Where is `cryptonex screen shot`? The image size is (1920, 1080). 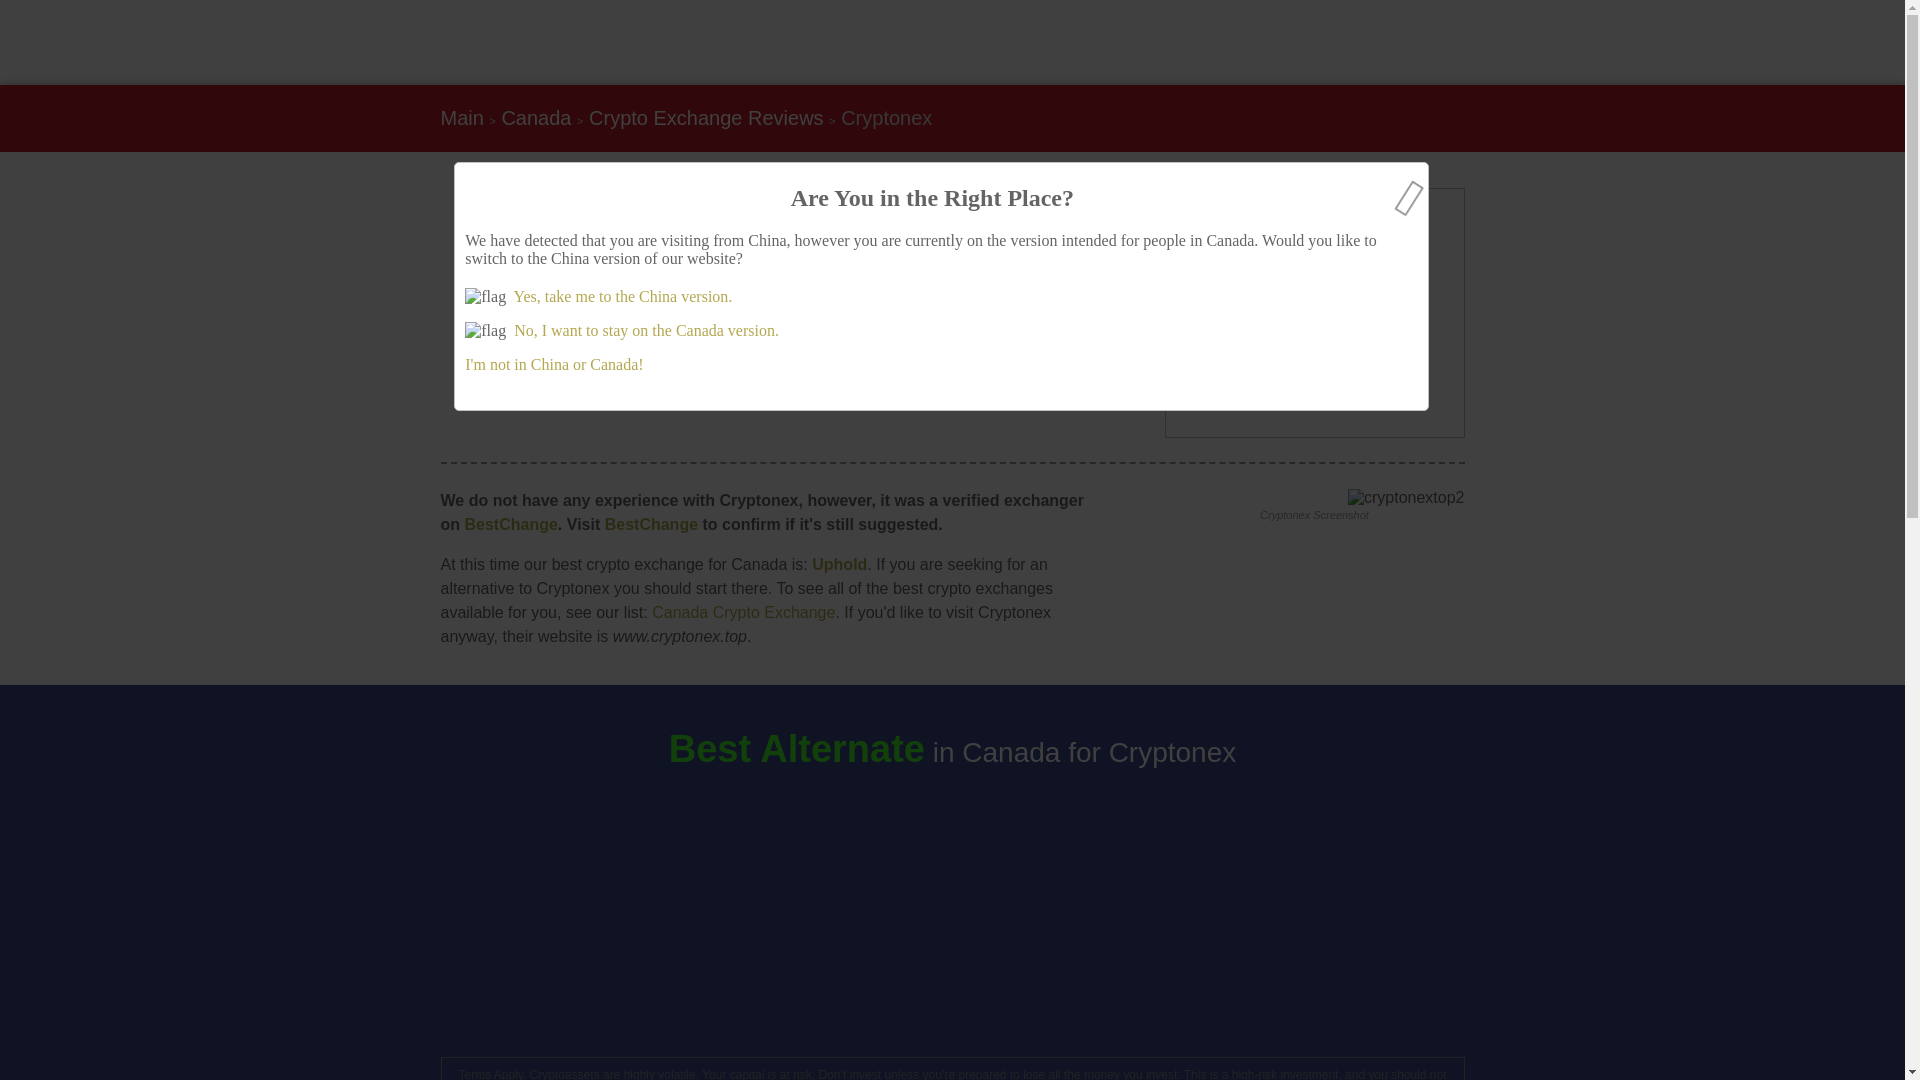
cryptonex screen shot is located at coordinates (1406, 498).